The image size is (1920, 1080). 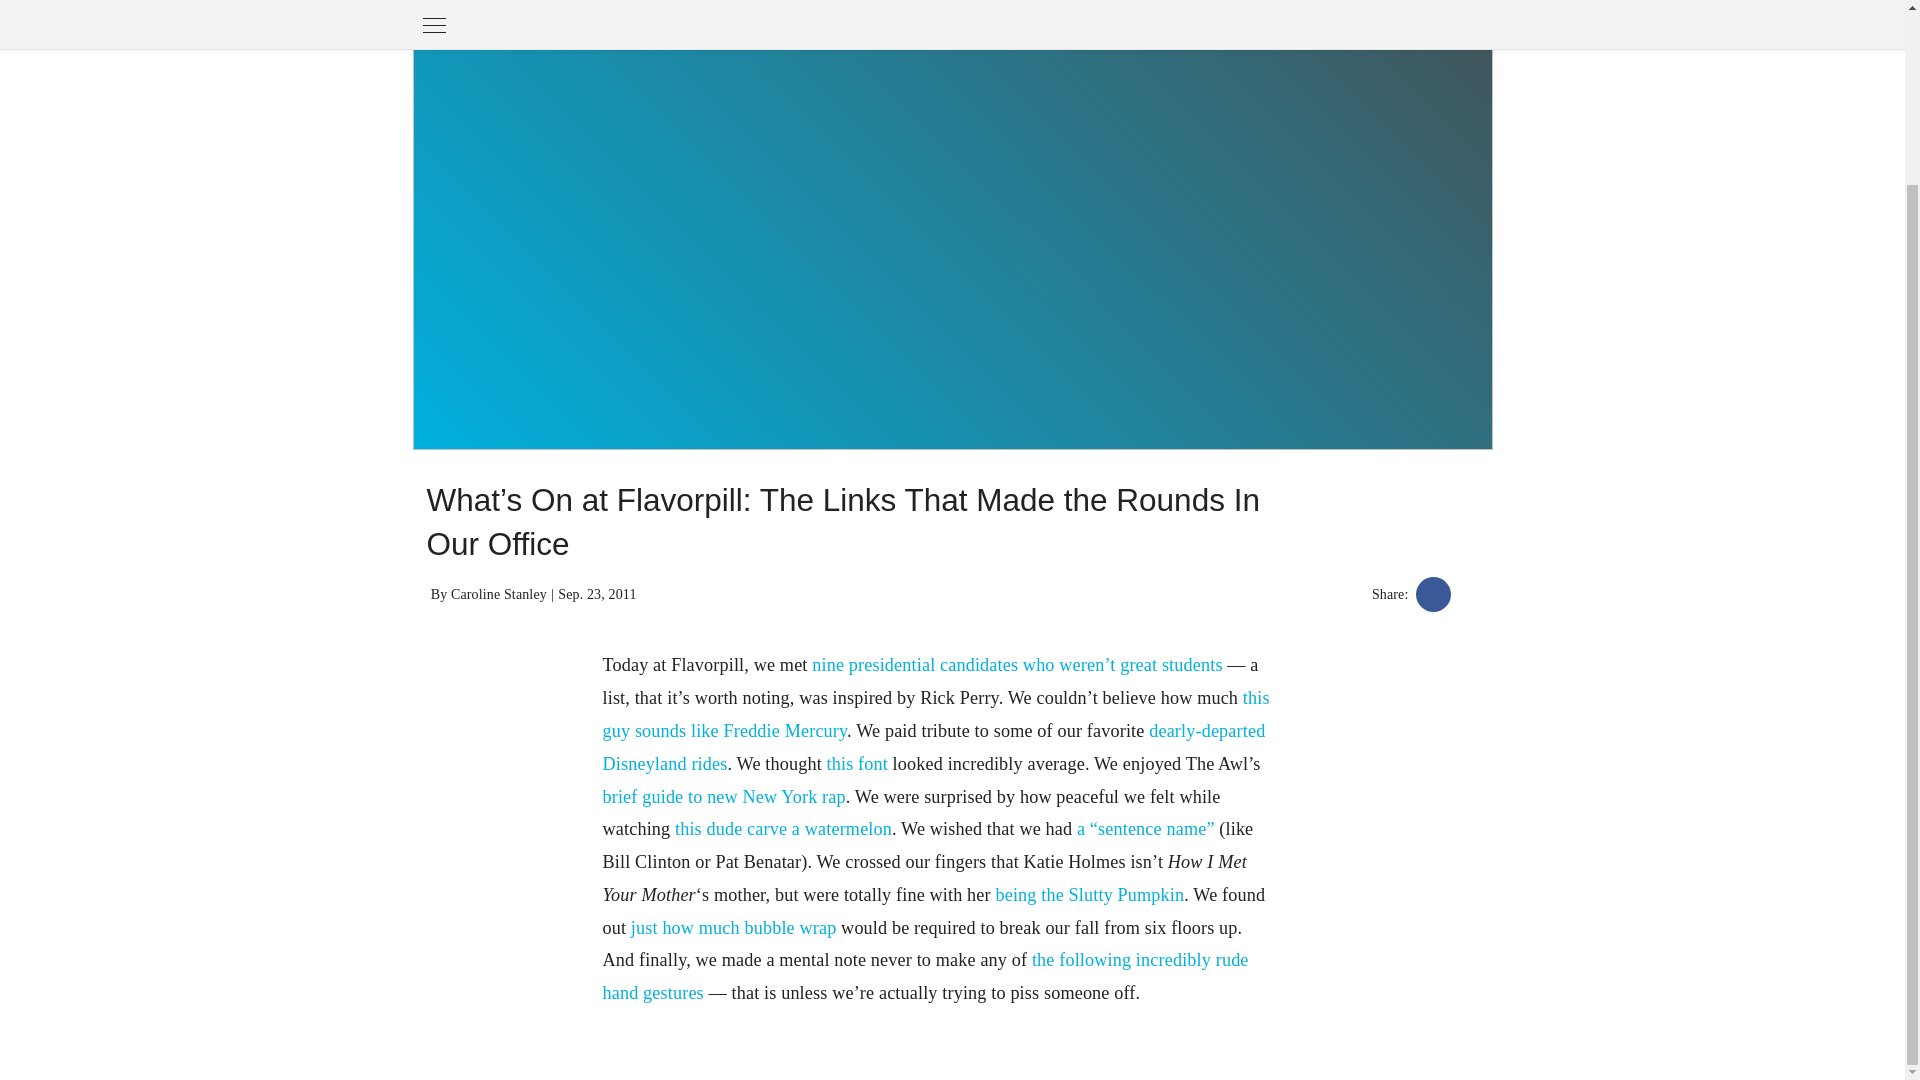 I want to click on this font, so click(x=857, y=764).